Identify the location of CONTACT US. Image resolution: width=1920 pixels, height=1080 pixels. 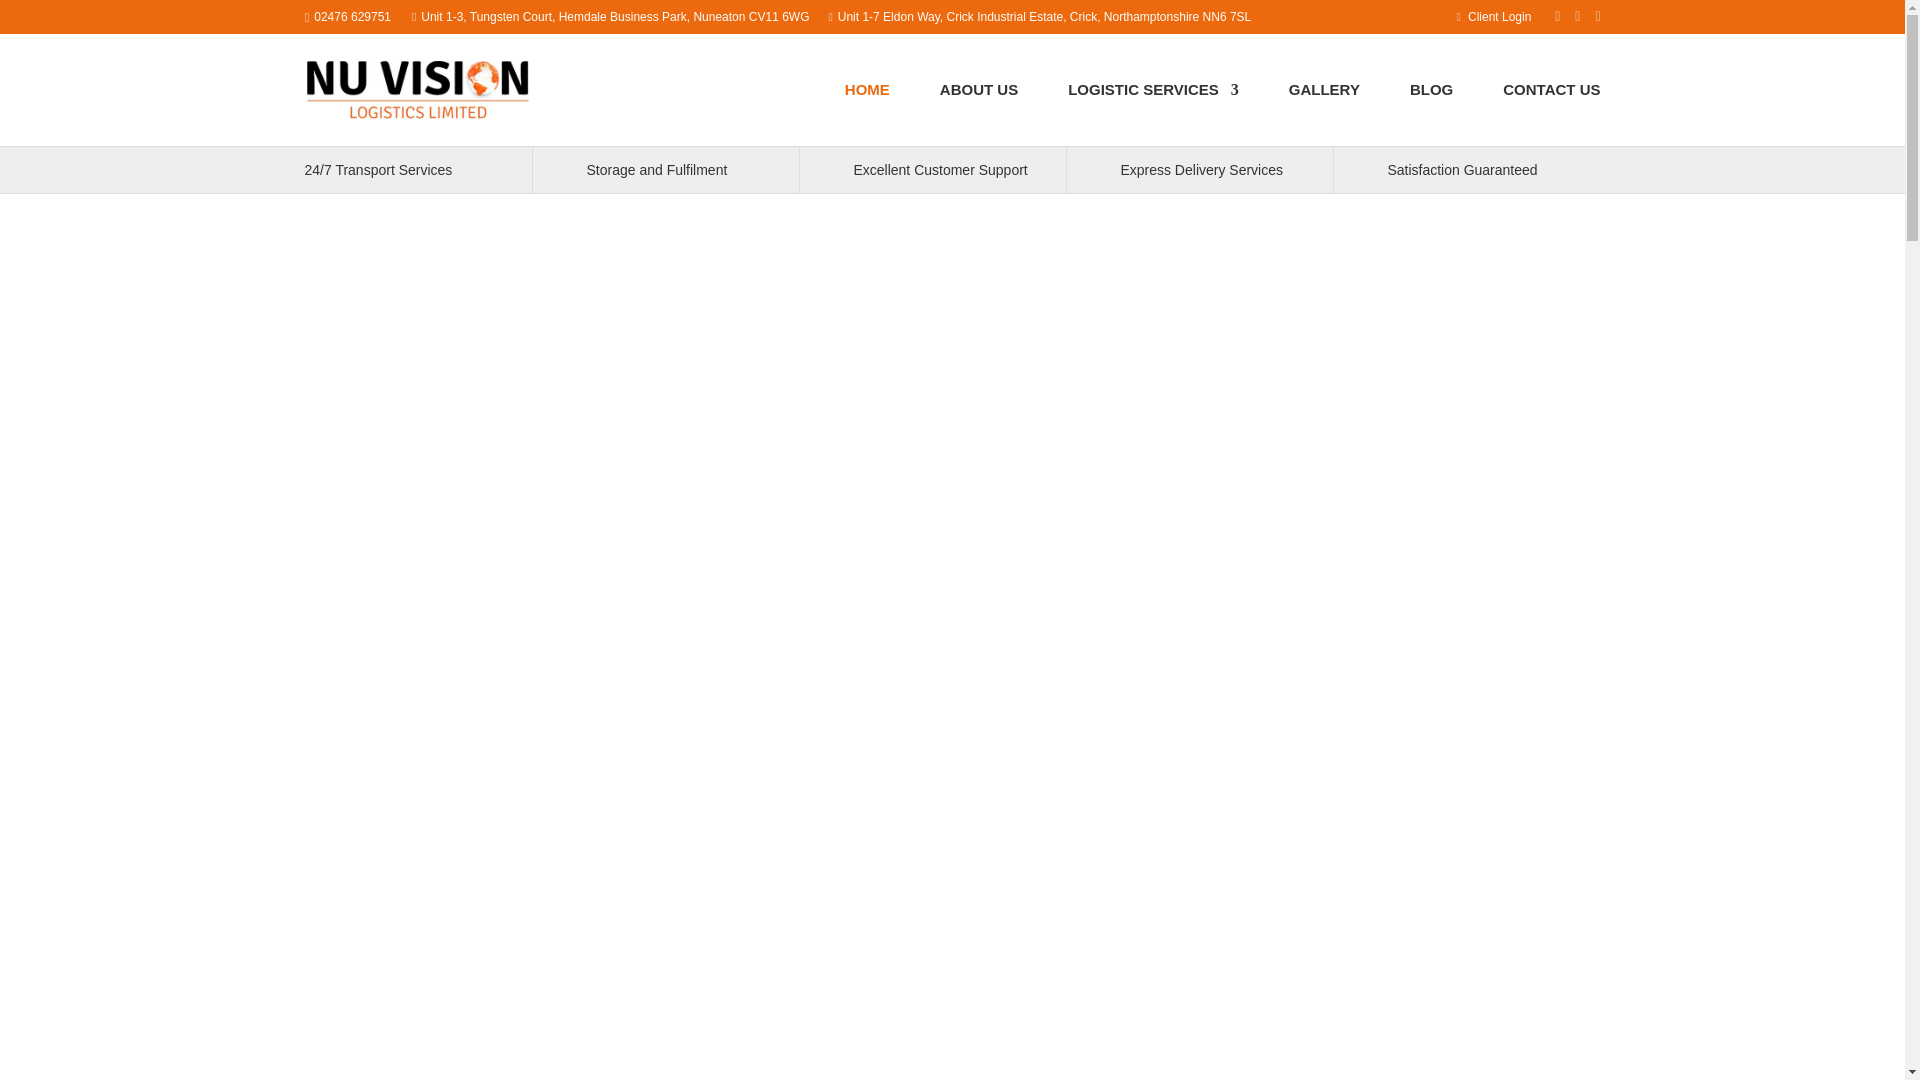
(1551, 110).